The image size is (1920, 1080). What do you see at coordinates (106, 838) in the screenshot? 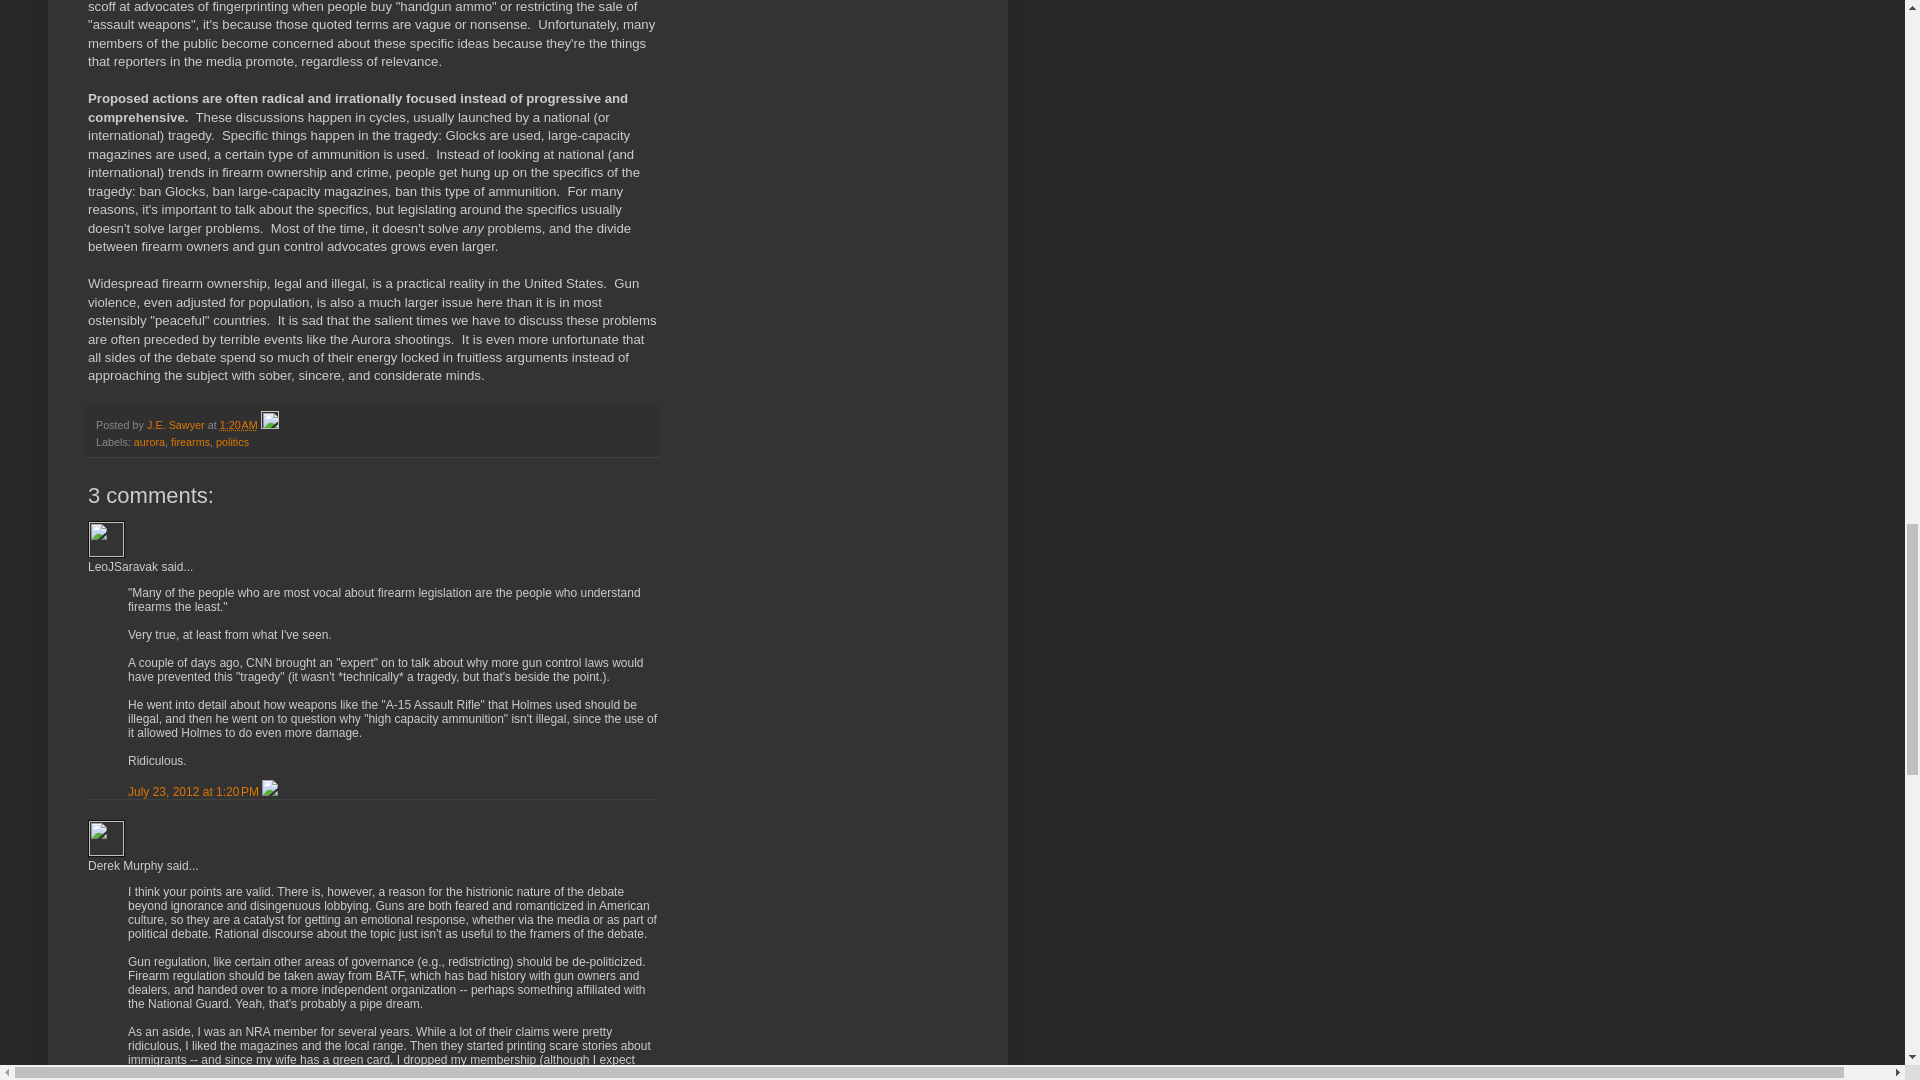
I see `Derek Murphy` at bounding box center [106, 838].